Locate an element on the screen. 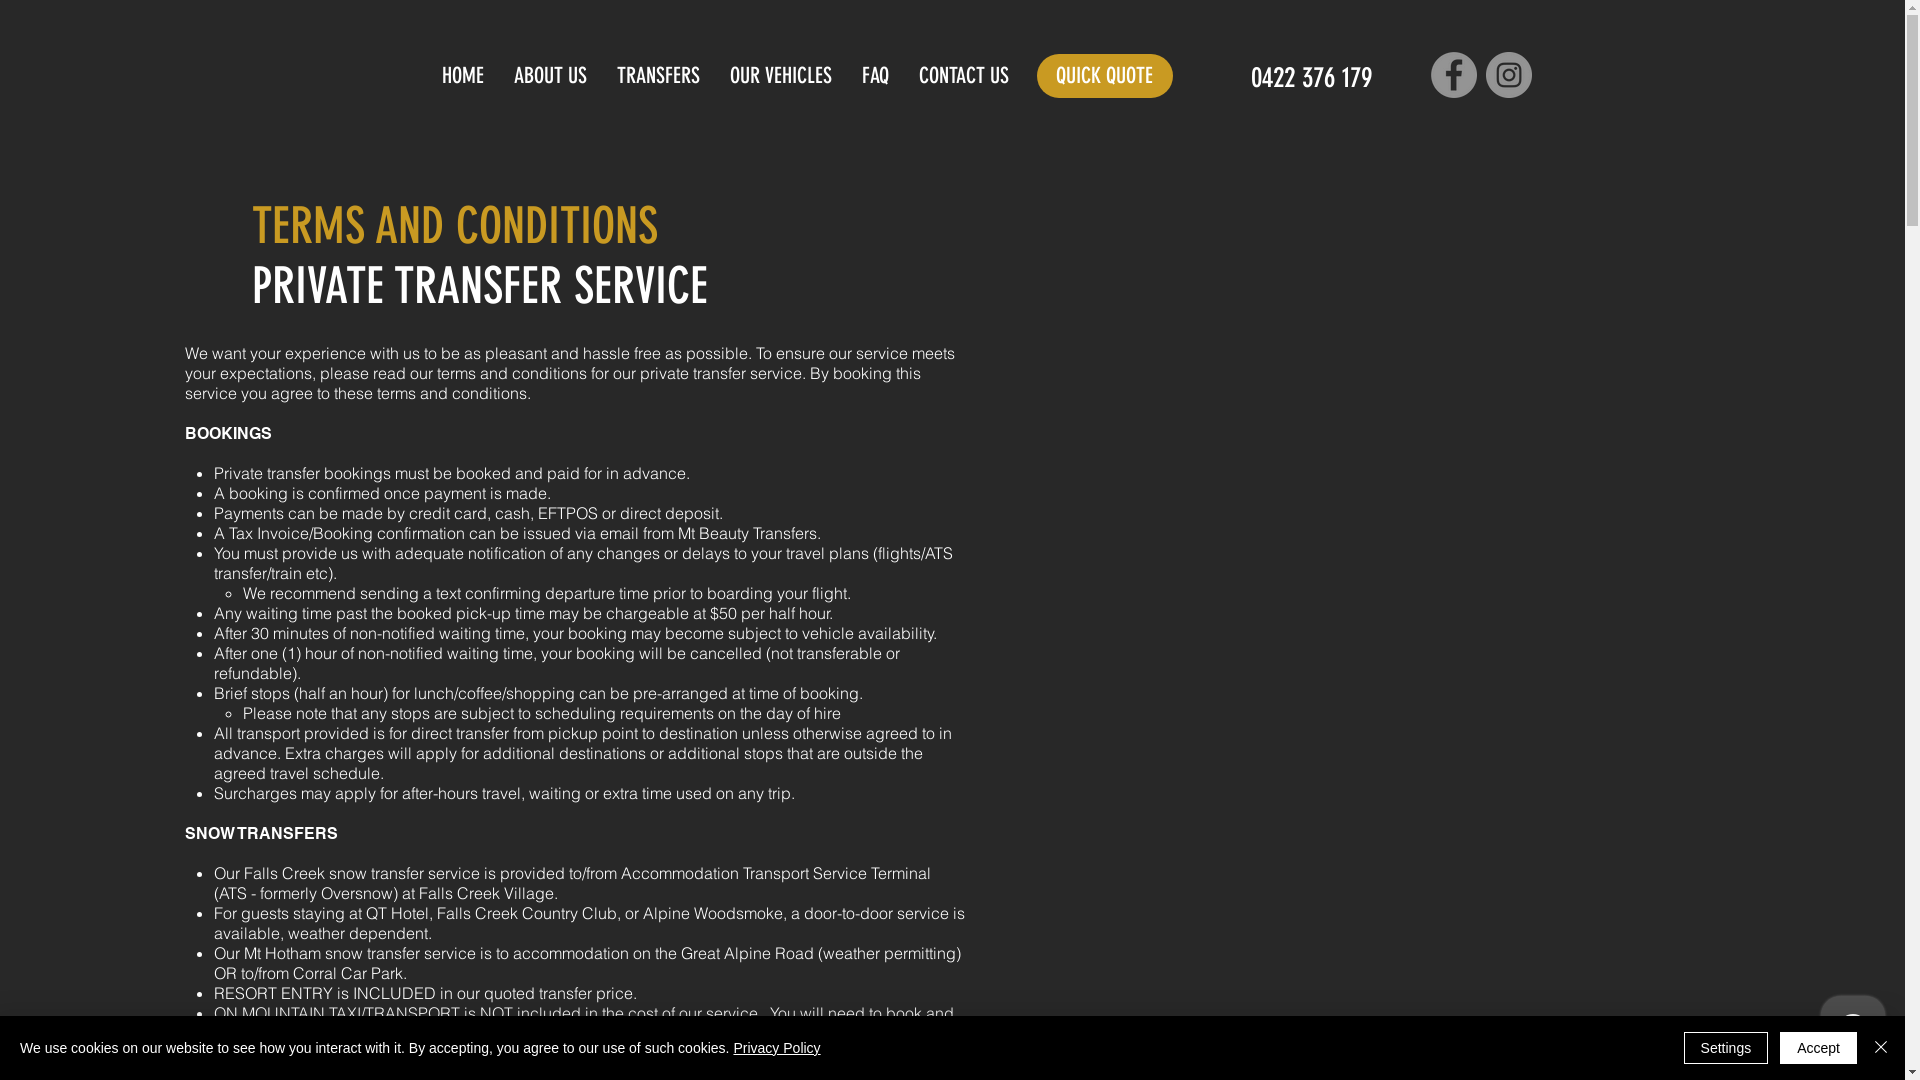 The image size is (1920, 1080). Accept is located at coordinates (1818, 1048).